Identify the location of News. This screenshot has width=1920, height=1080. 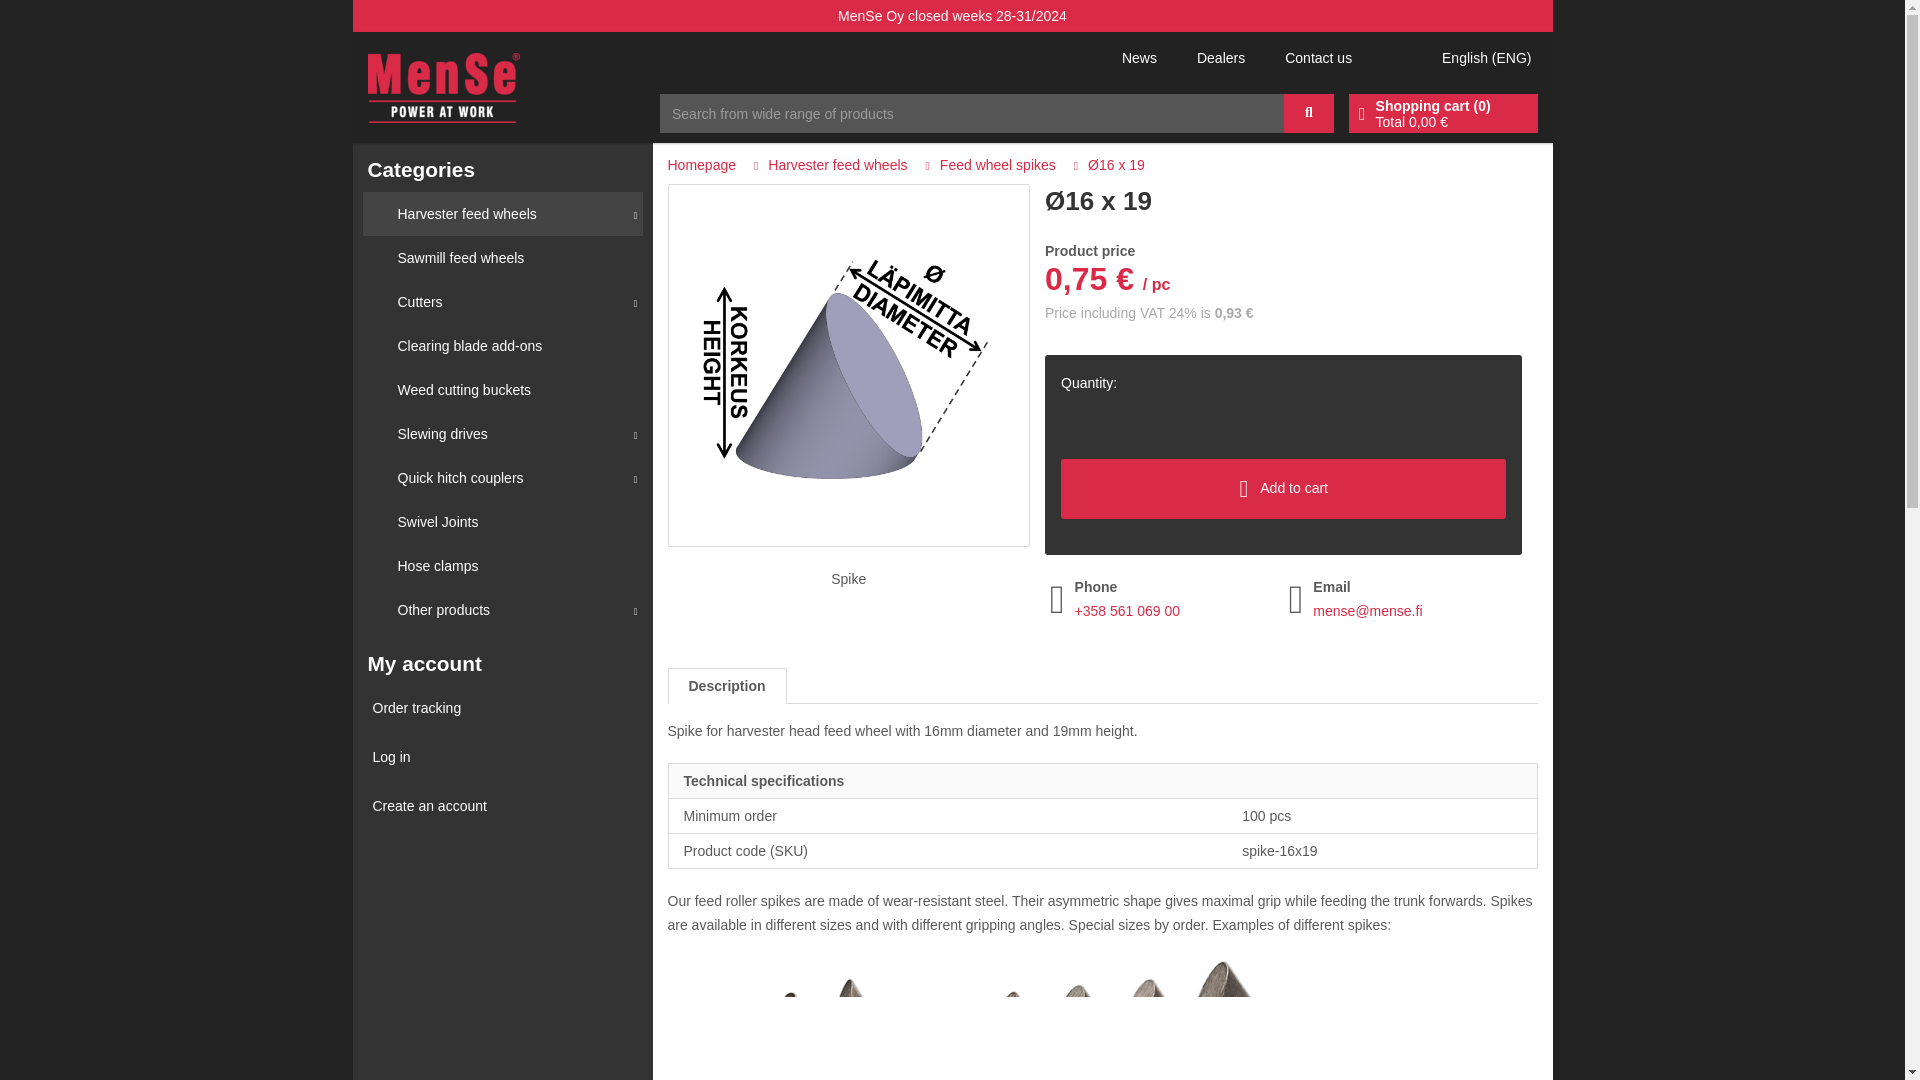
(1139, 57).